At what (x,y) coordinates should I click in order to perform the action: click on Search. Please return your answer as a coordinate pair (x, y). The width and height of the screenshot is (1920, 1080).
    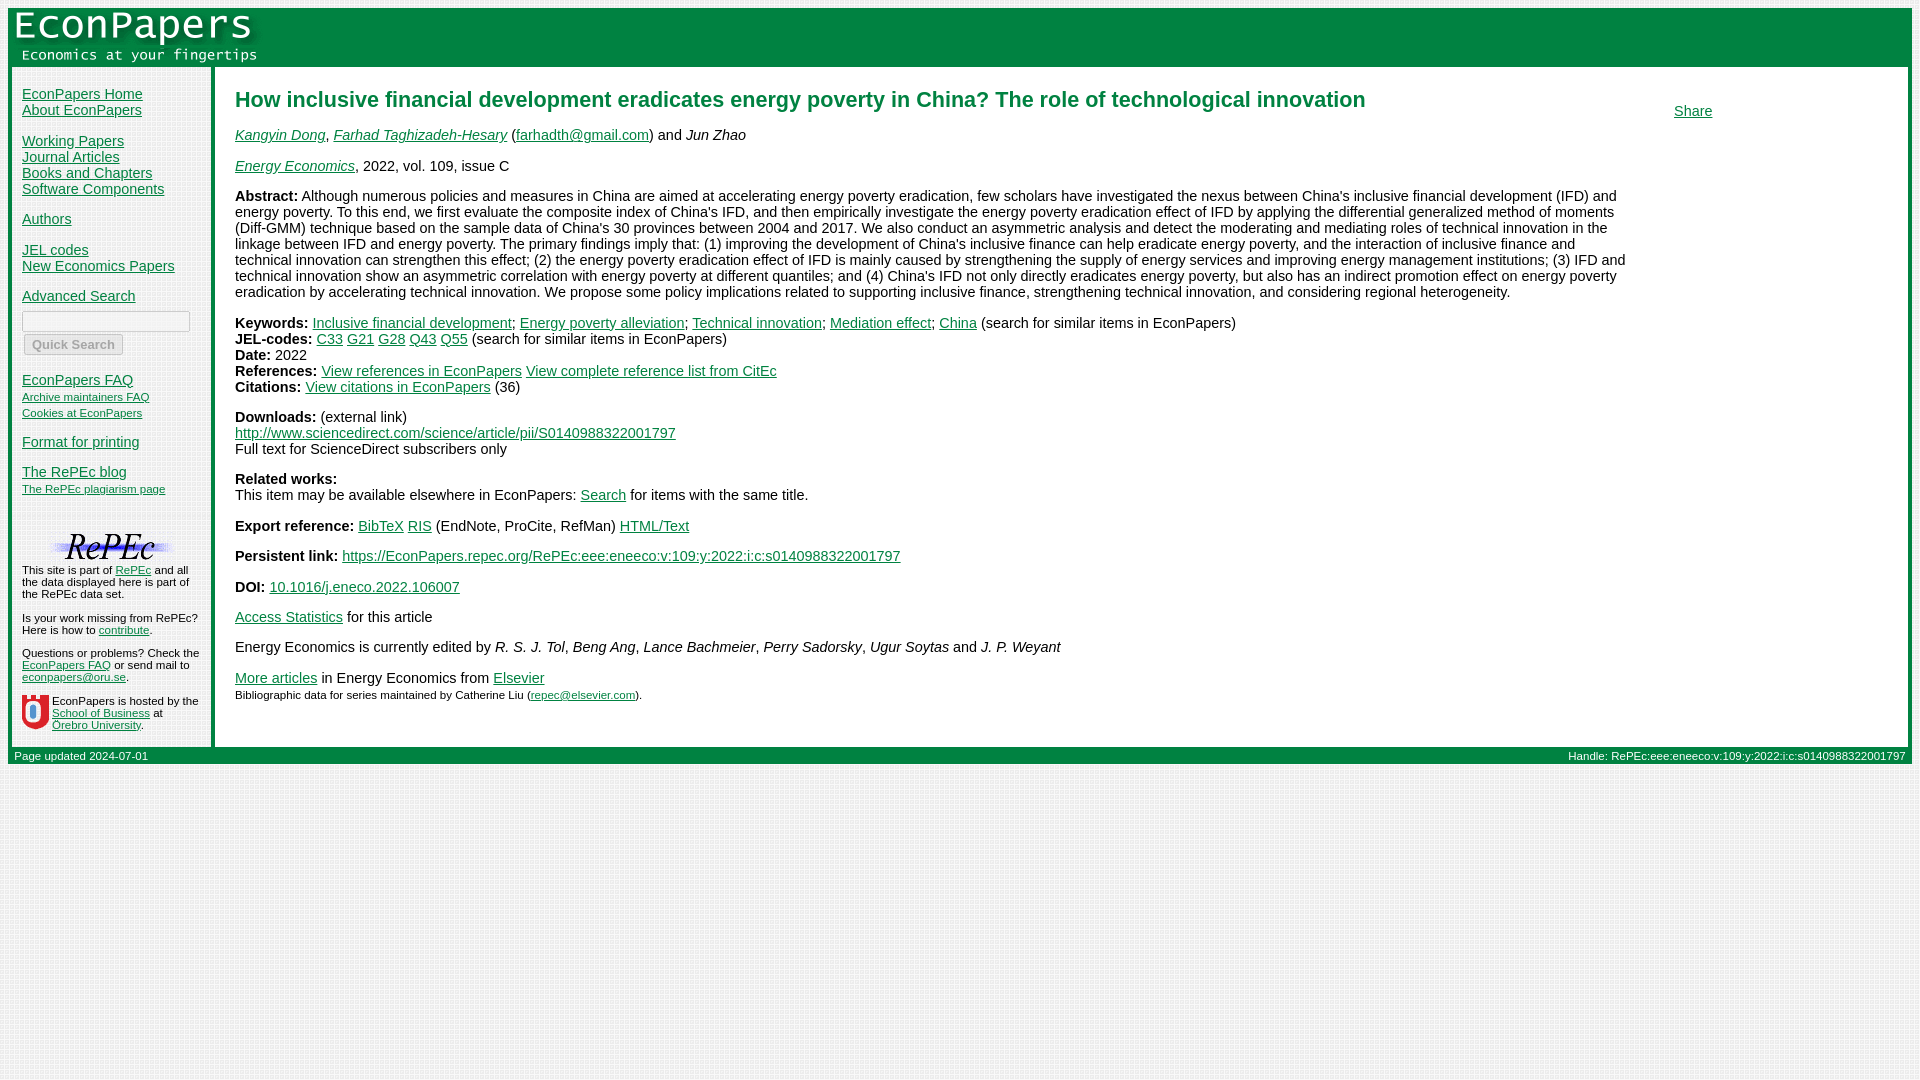
    Looking at the image, I should click on (604, 495).